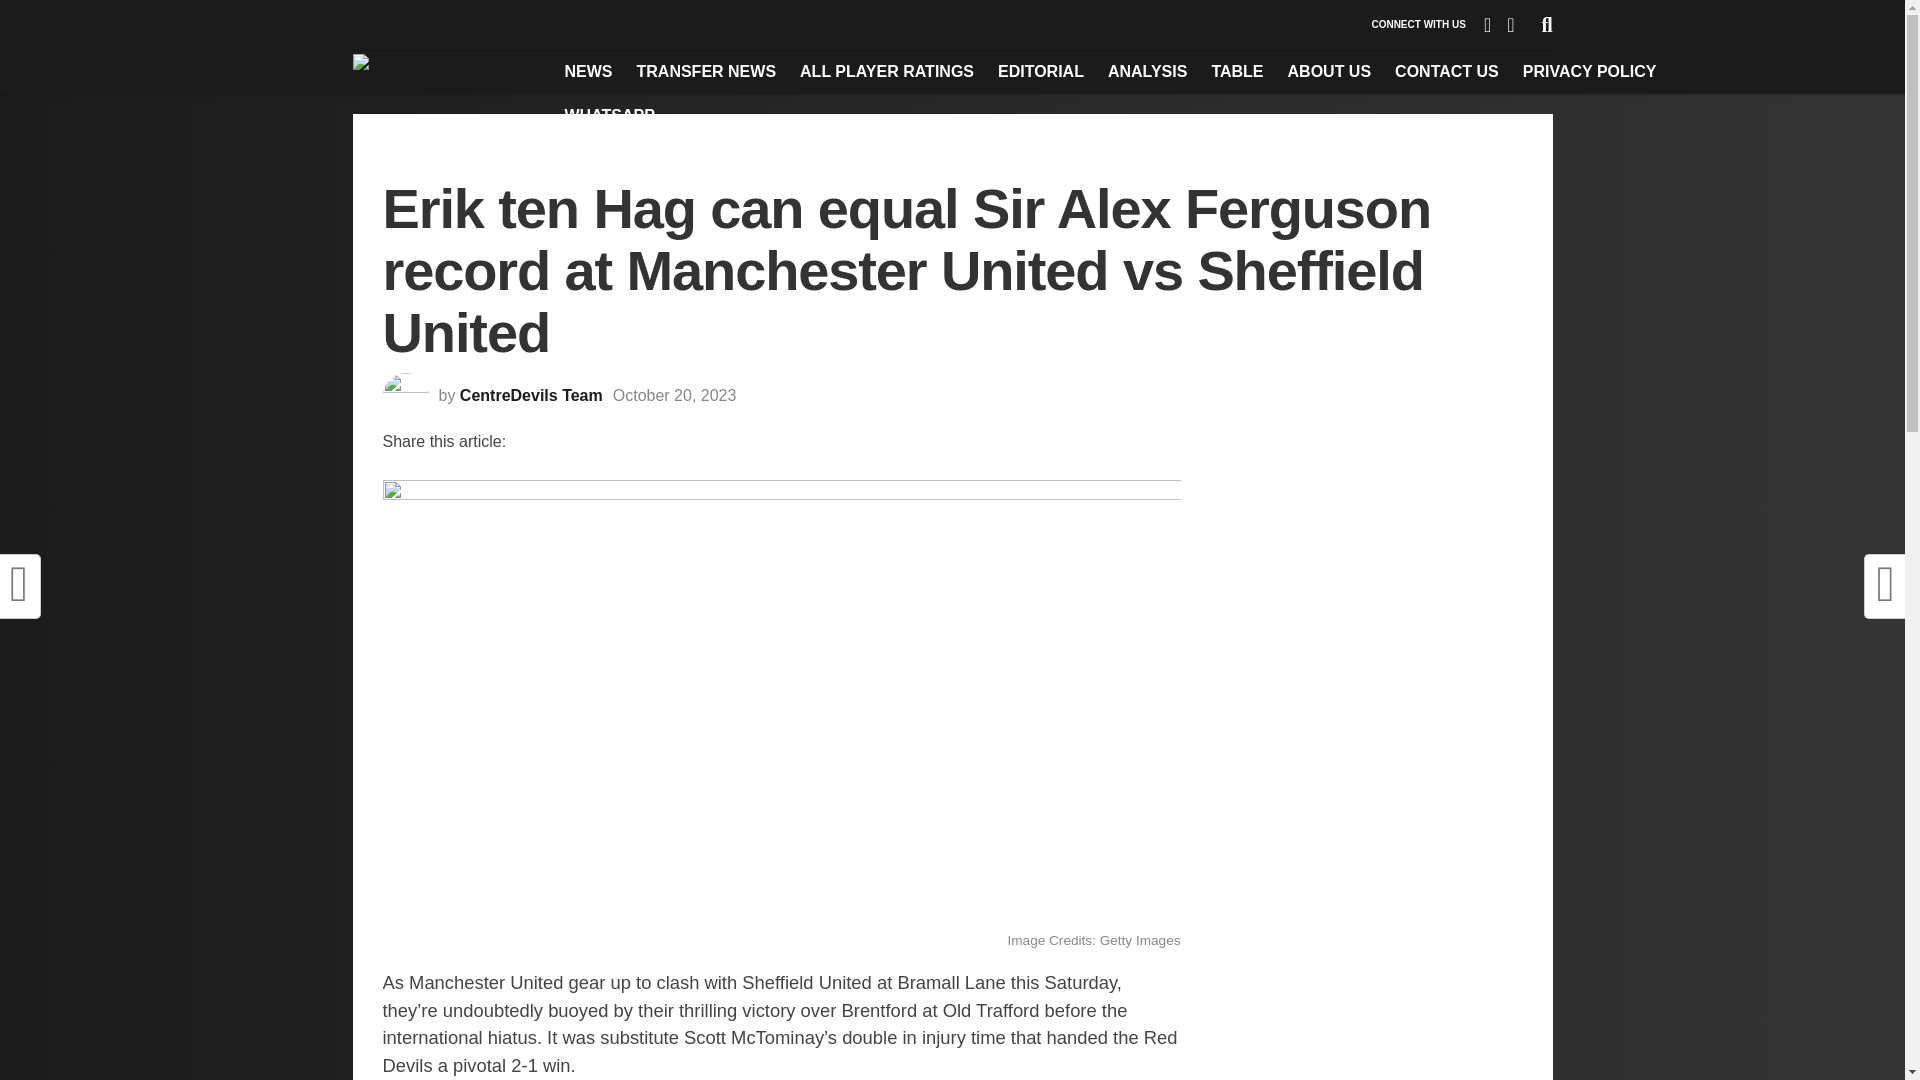 The width and height of the screenshot is (1920, 1080). What do you see at coordinates (886, 71) in the screenshot?
I see `ALL PLAYER RATINGS` at bounding box center [886, 71].